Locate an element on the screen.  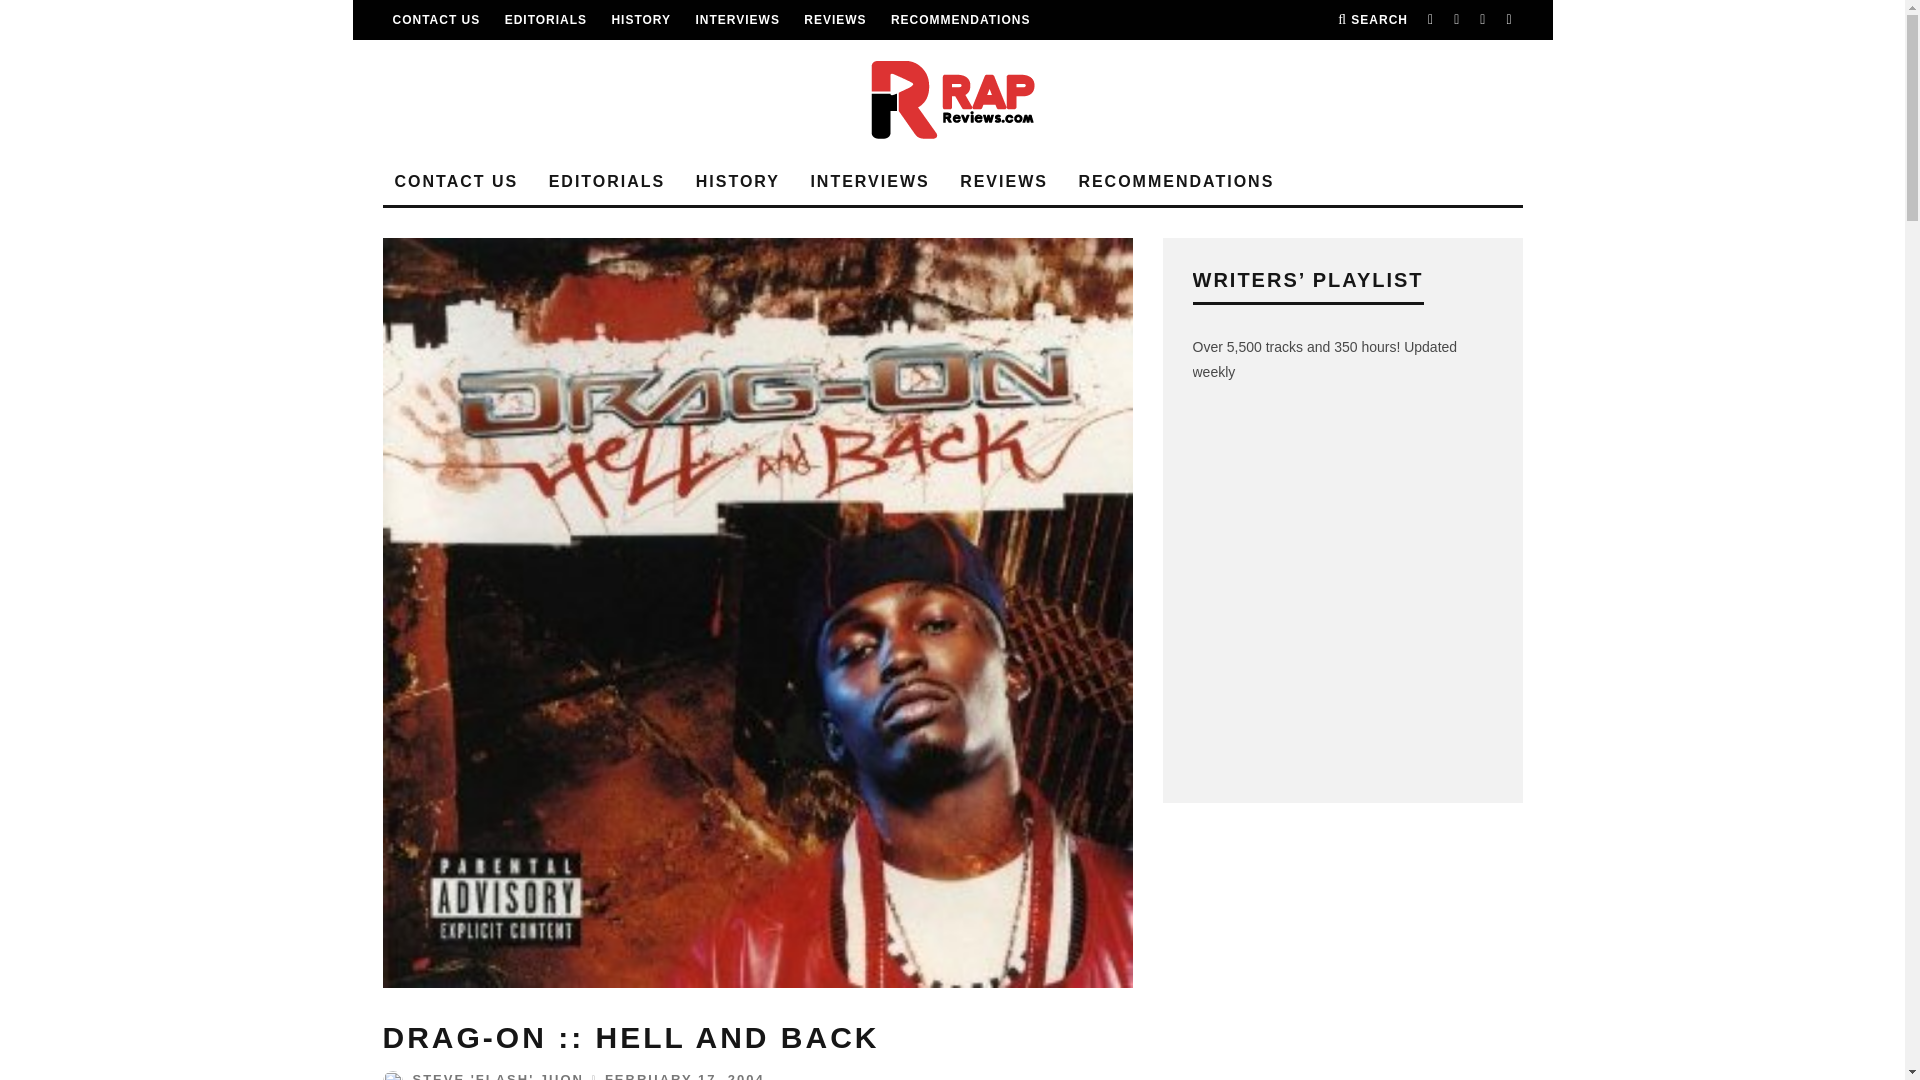
EDITORIALS is located at coordinates (546, 20).